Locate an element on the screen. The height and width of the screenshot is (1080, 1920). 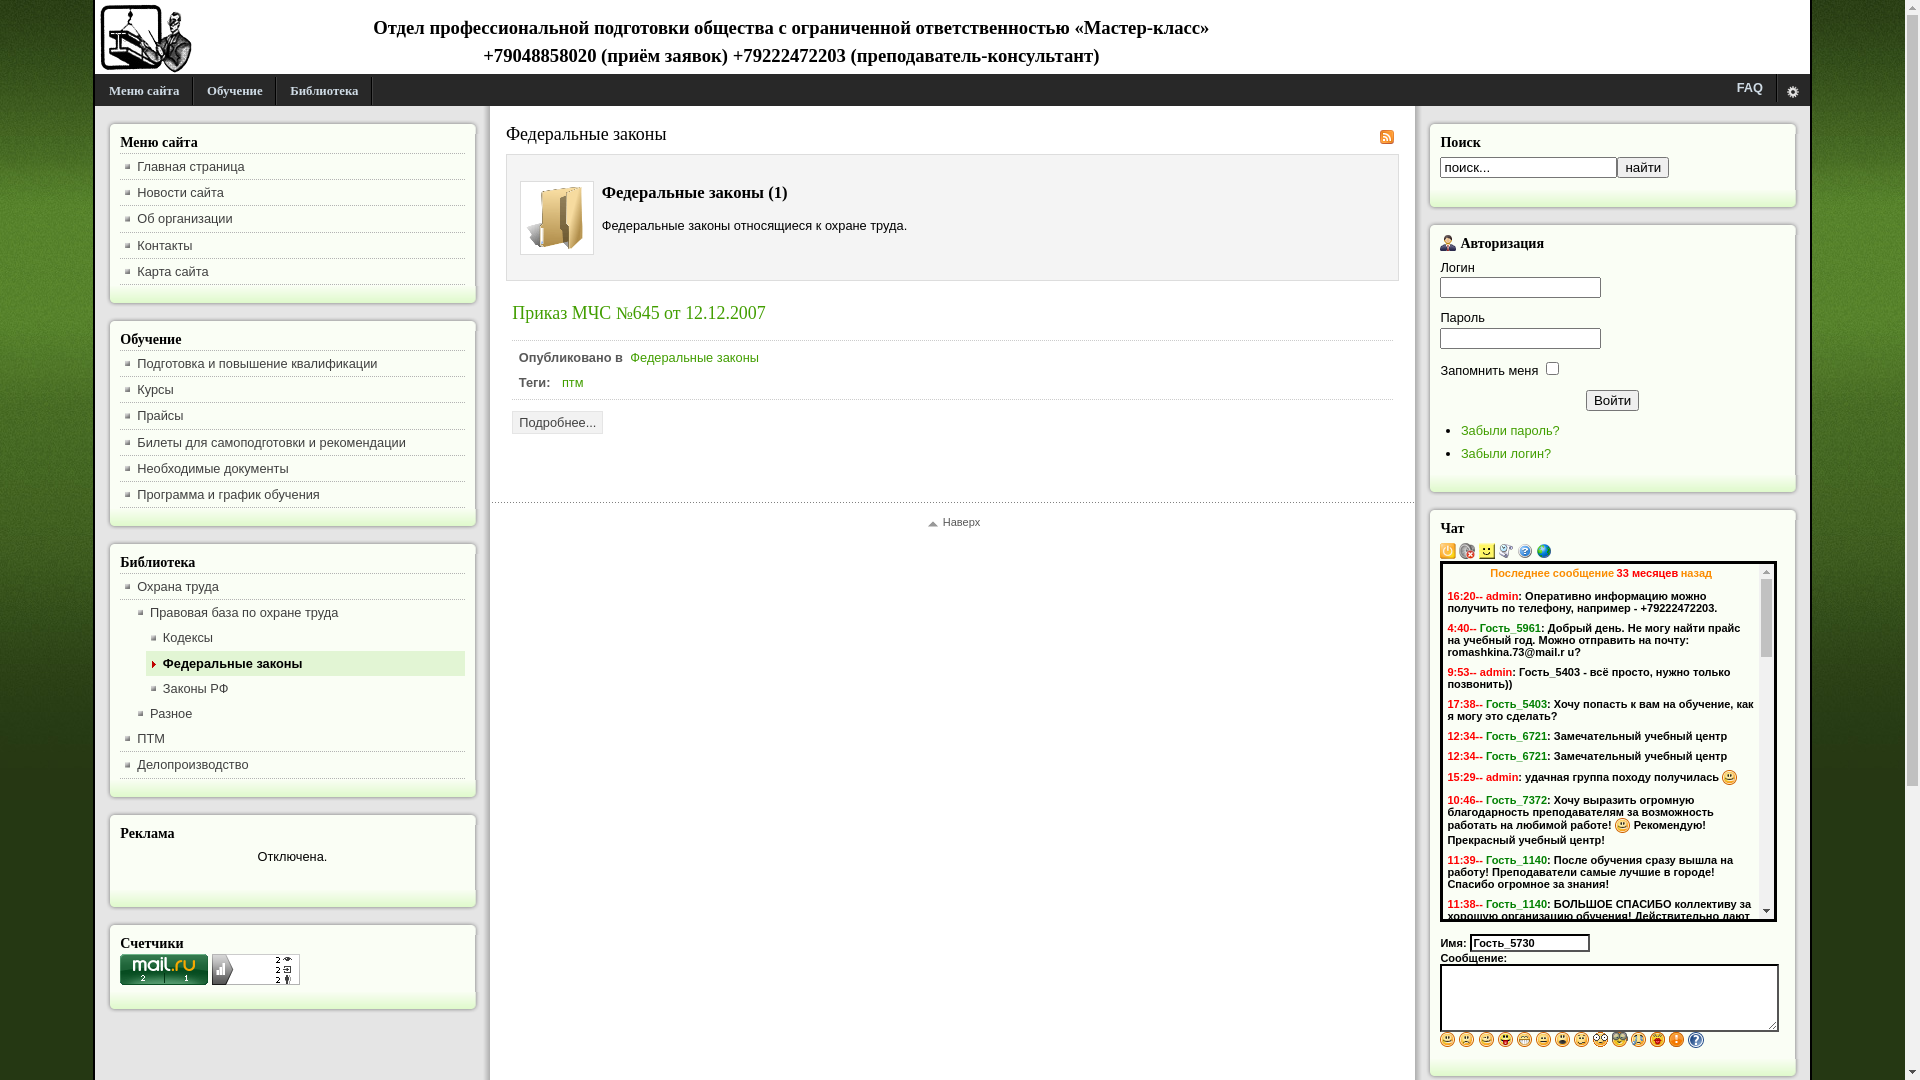
(!) is located at coordinates (1677, 1040).